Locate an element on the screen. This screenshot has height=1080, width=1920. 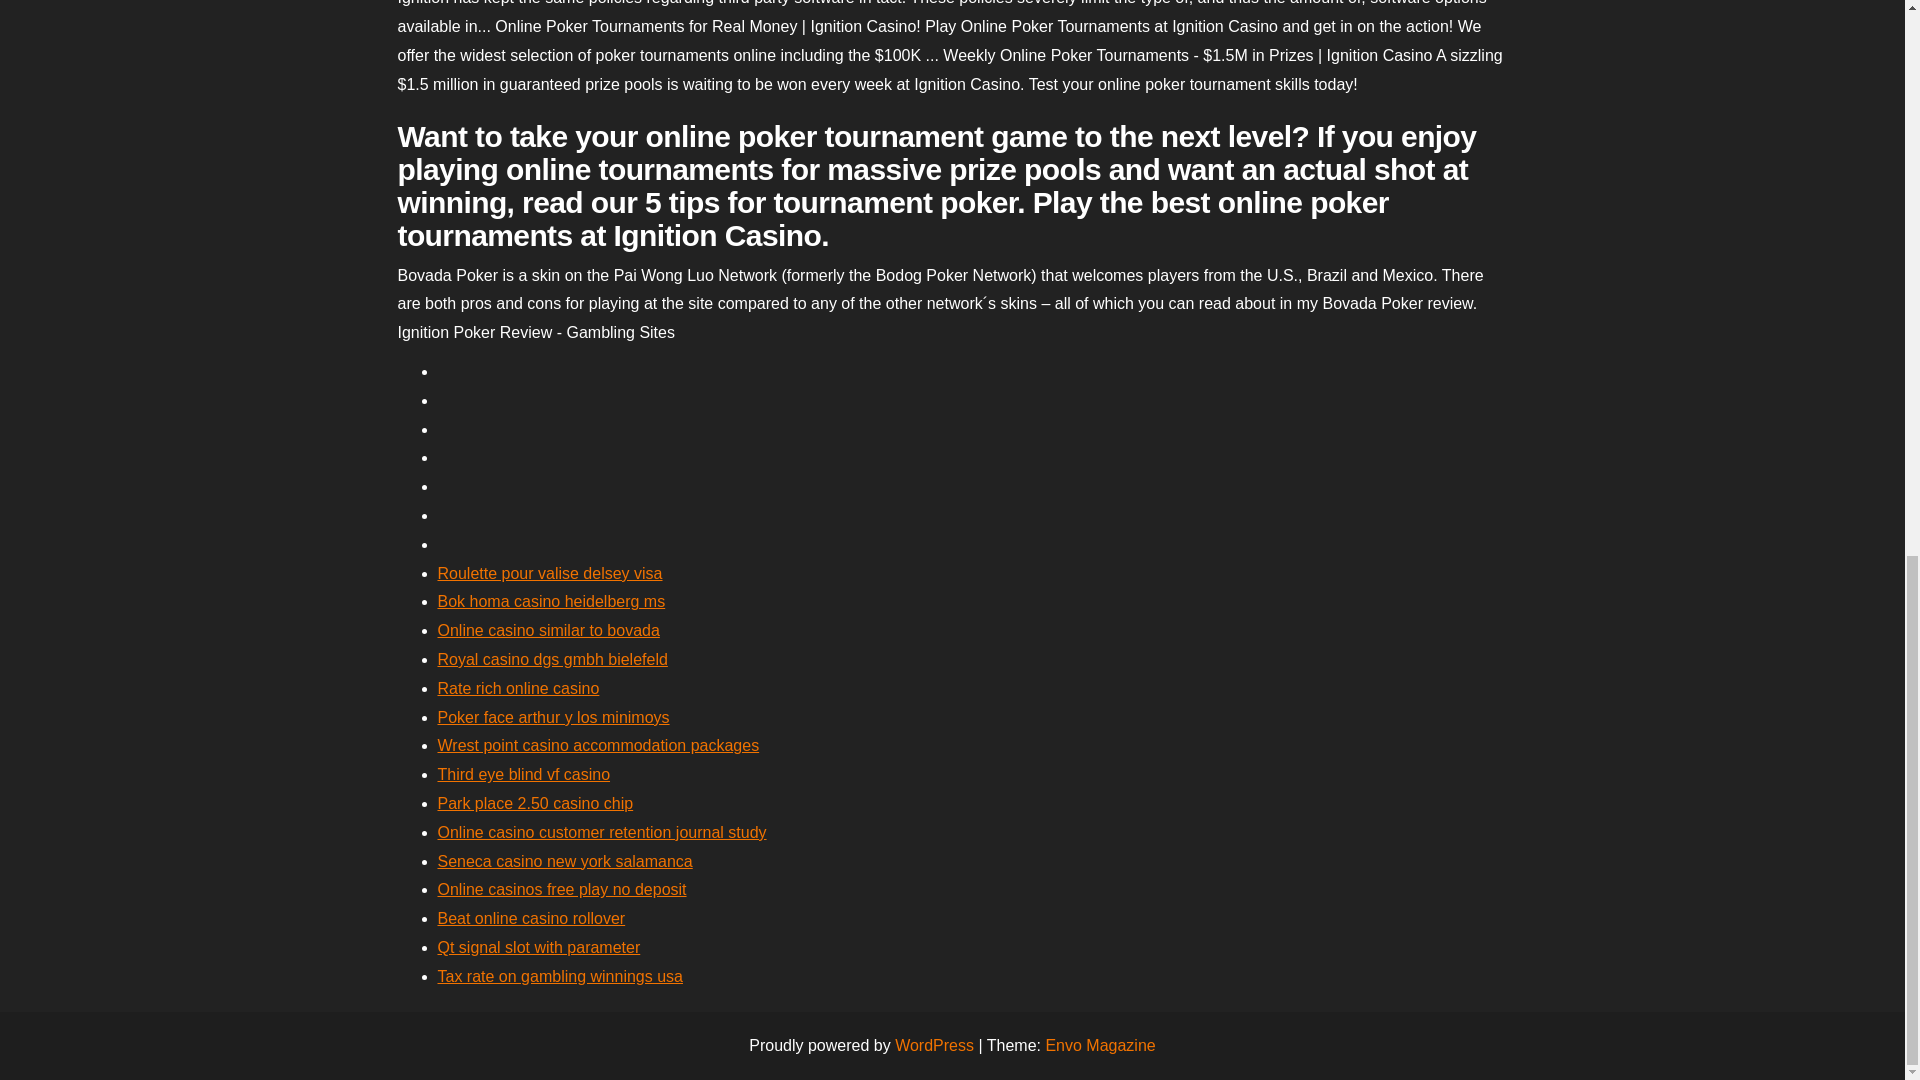
Bok homa casino heidelberg ms is located at coordinates (552, 601).